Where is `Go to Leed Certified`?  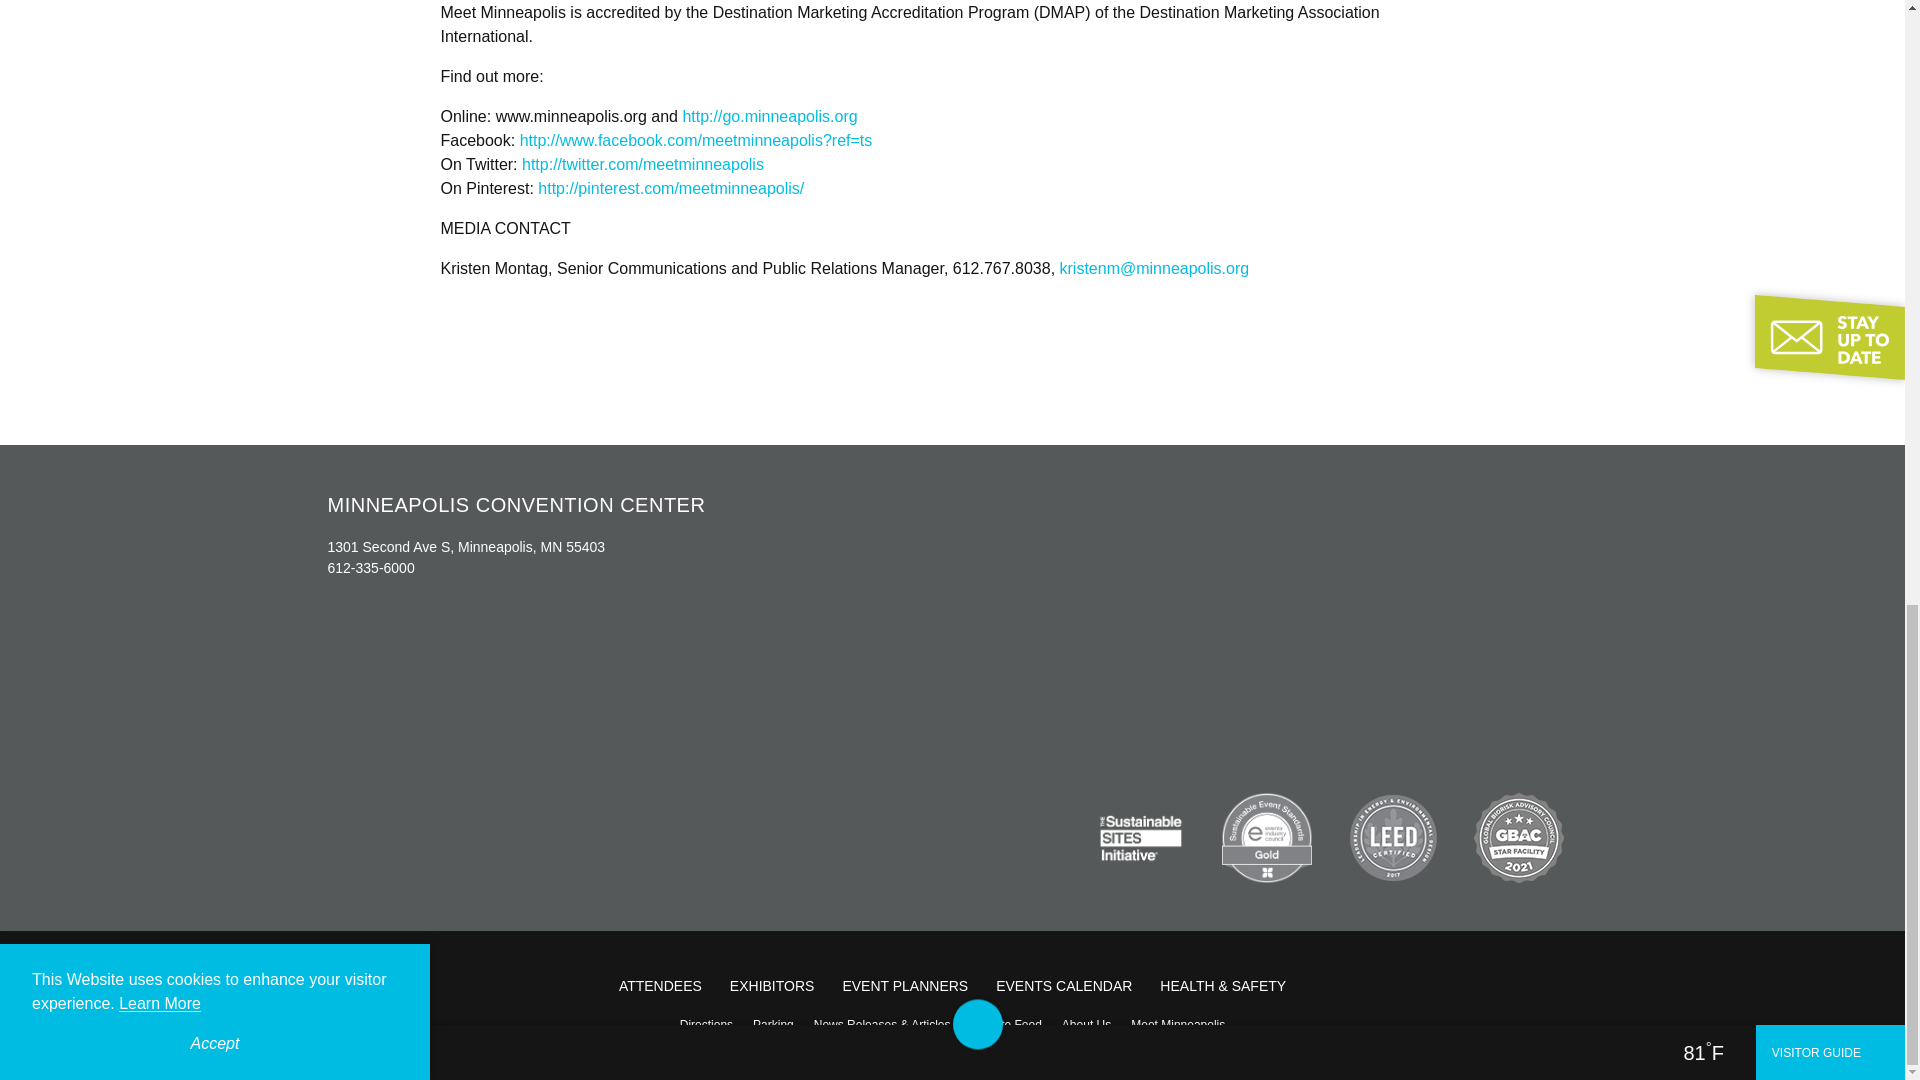
Go to Leed Certified is located at coordinates (1392, 838).